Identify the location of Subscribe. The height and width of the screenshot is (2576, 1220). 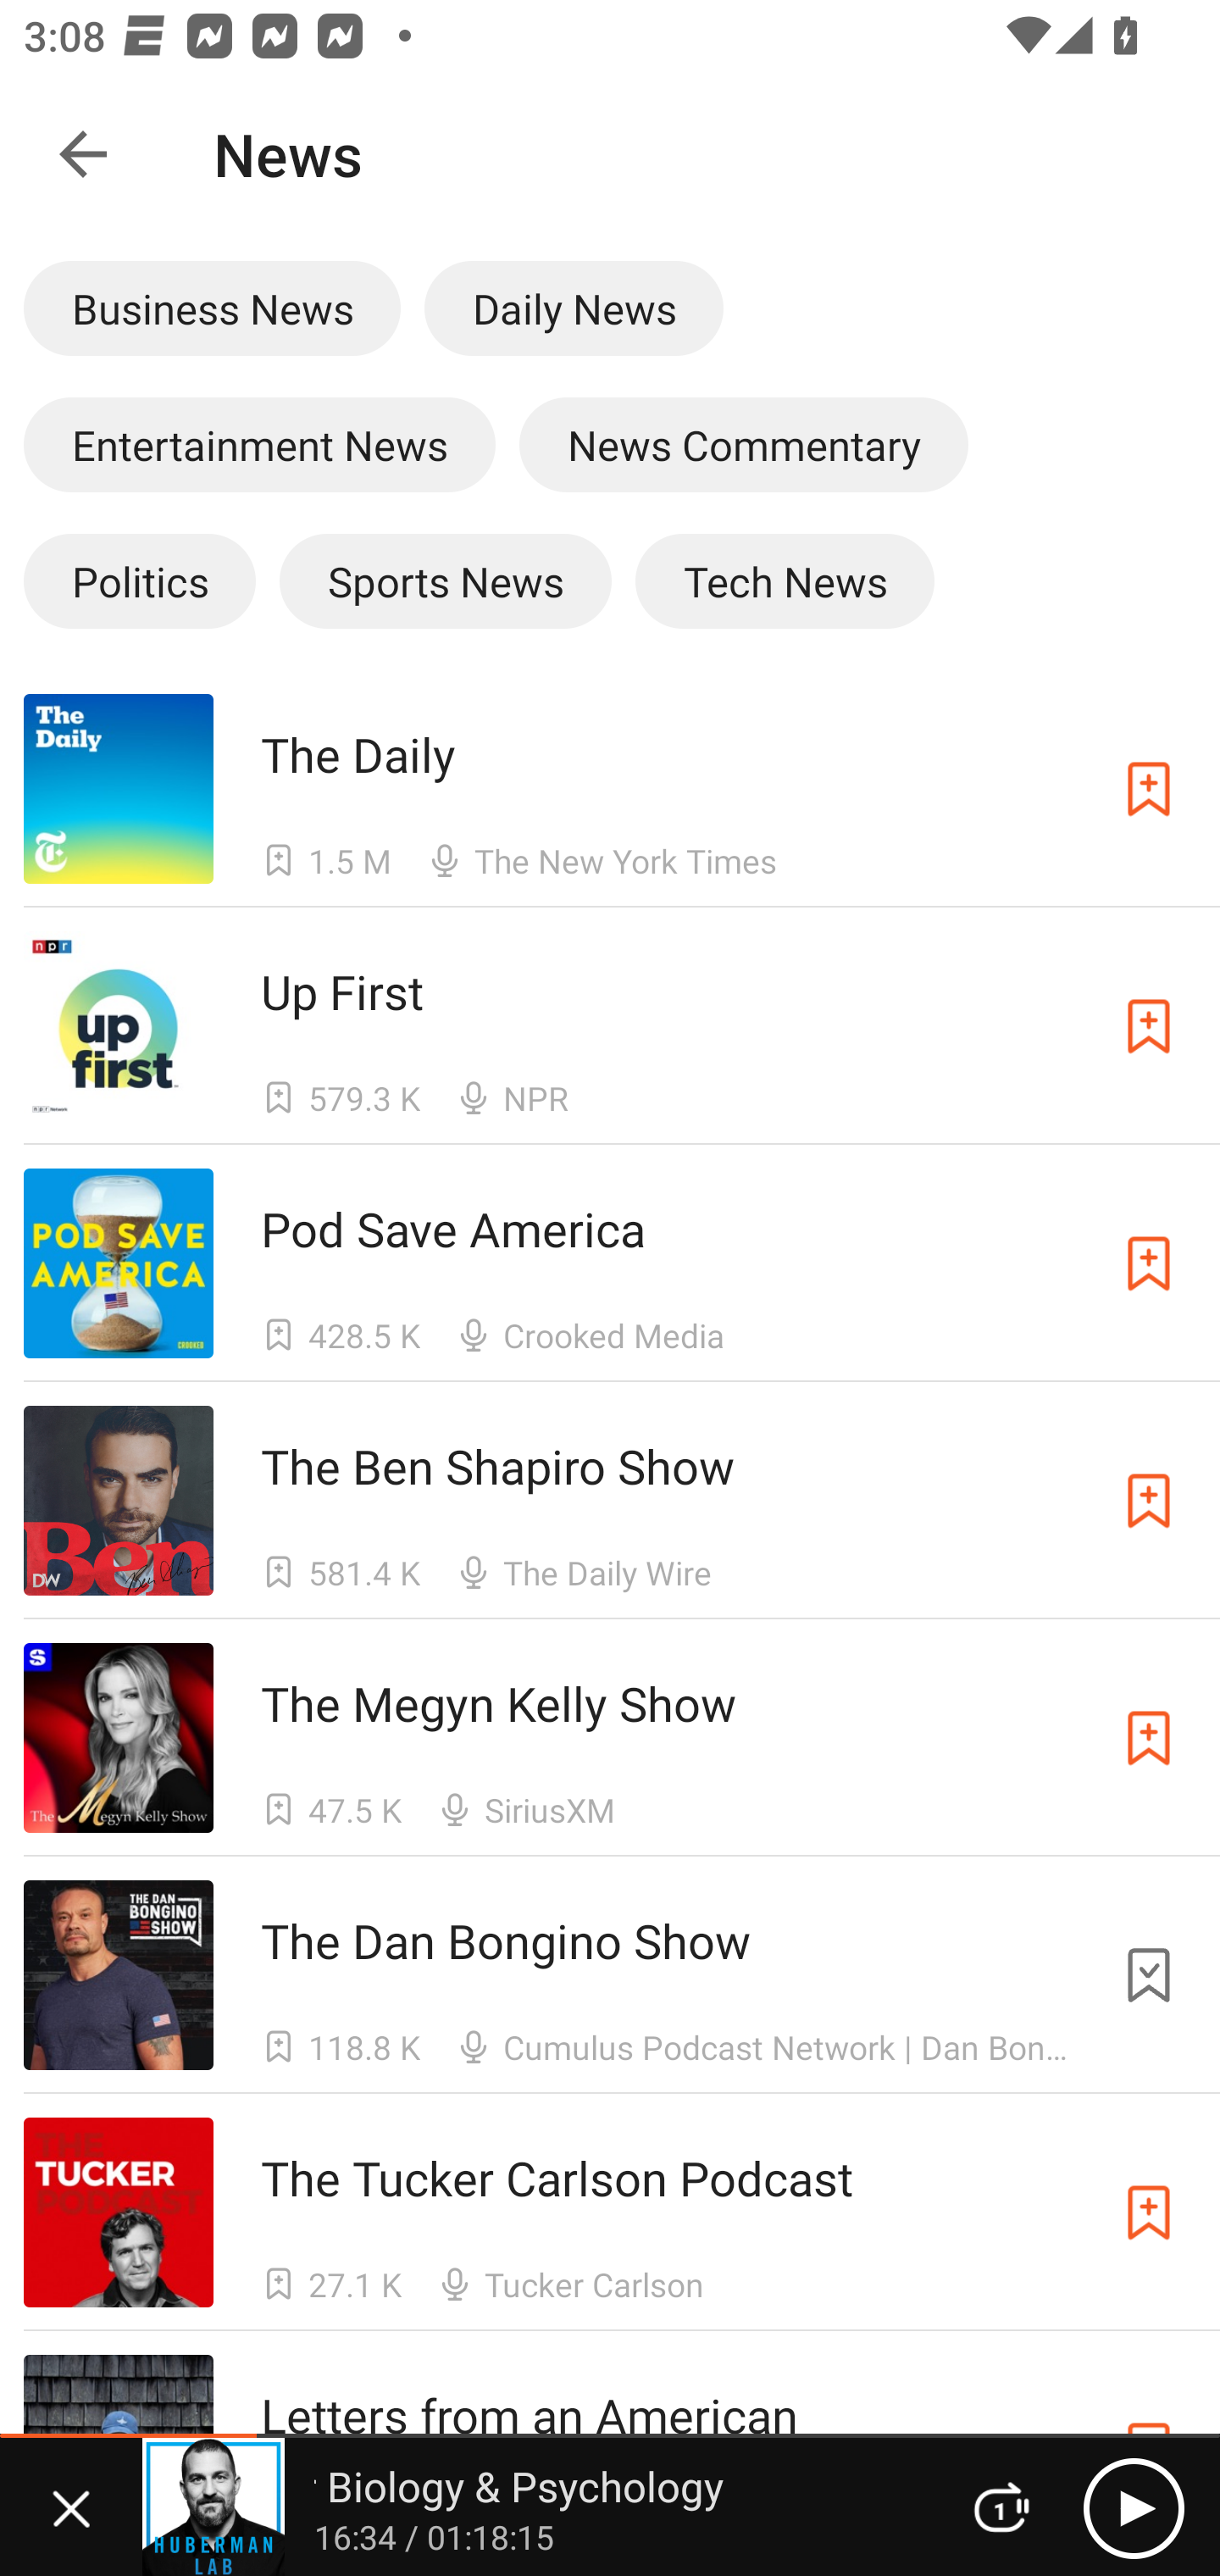
(1149, 1500).